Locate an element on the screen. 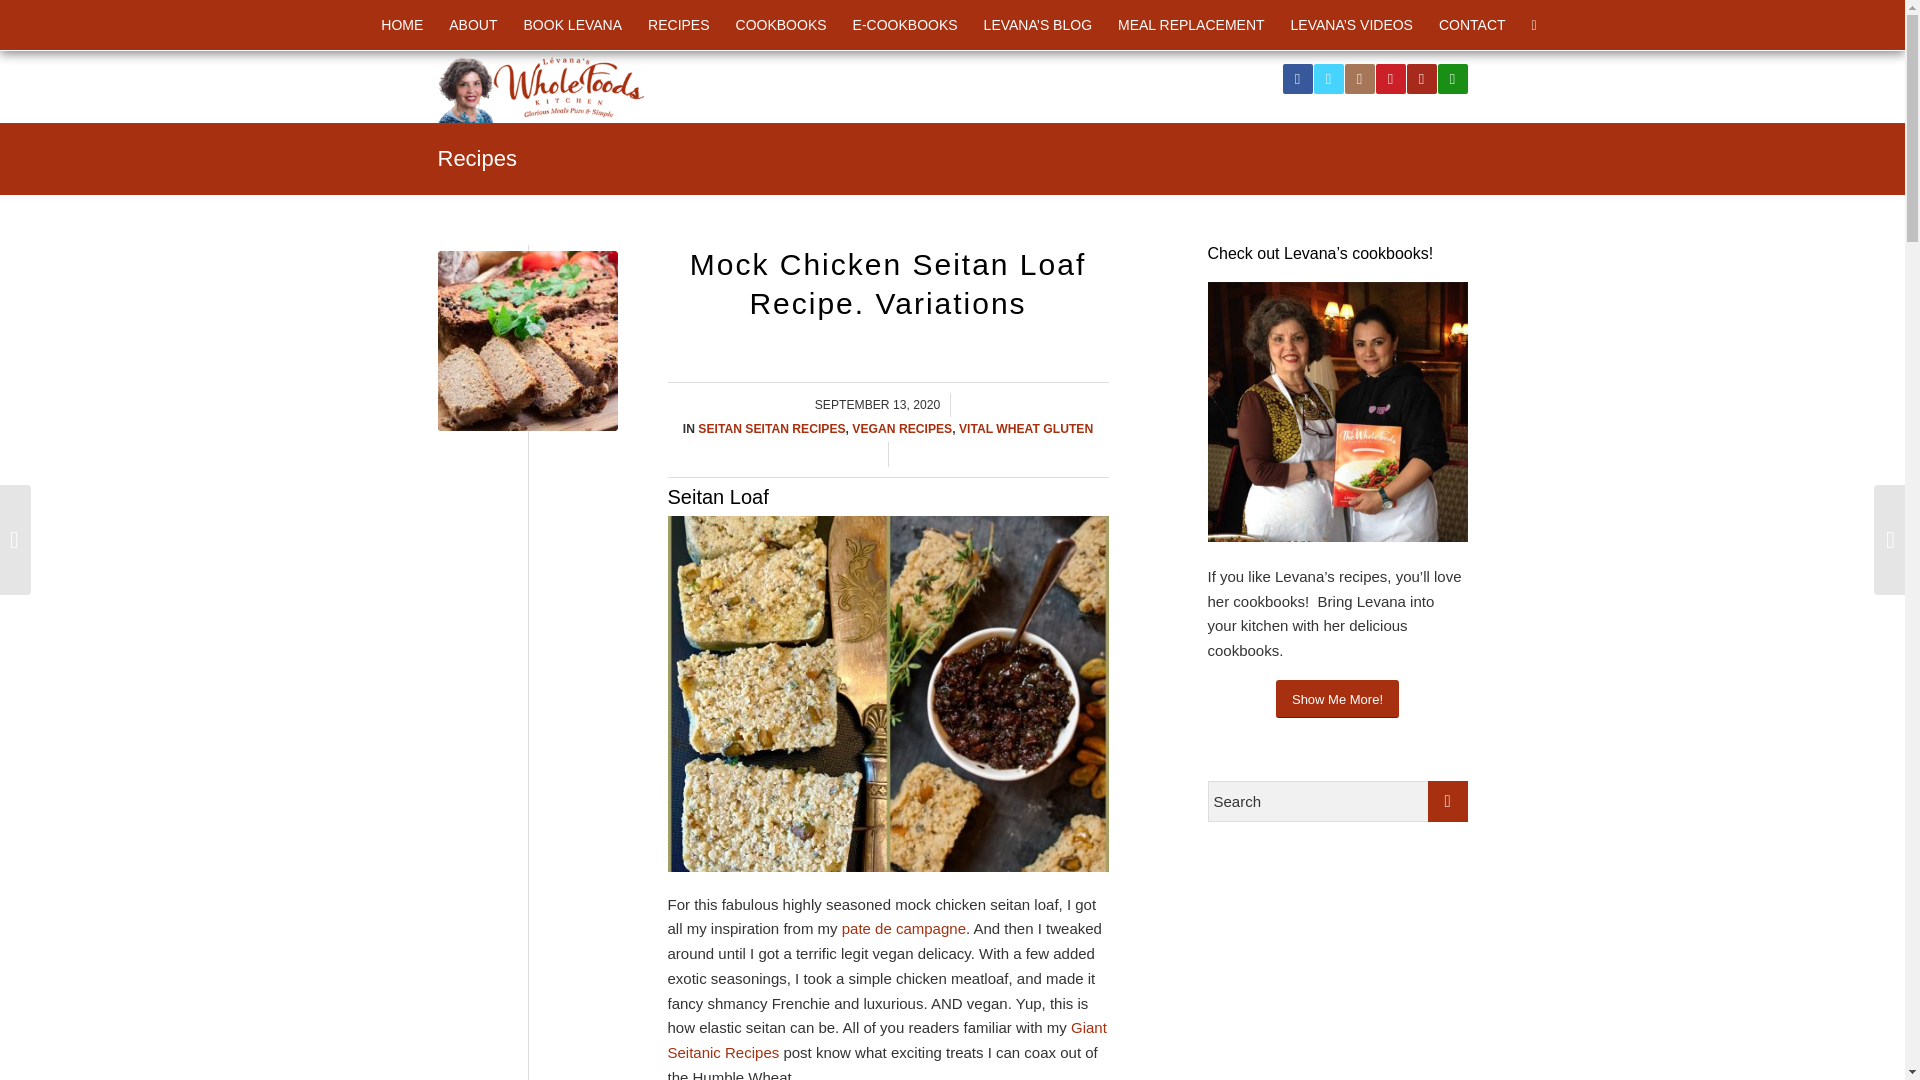 The width and height of the screenshot is (1920, 1080). ABOUT is located at coordinates (472, 24).